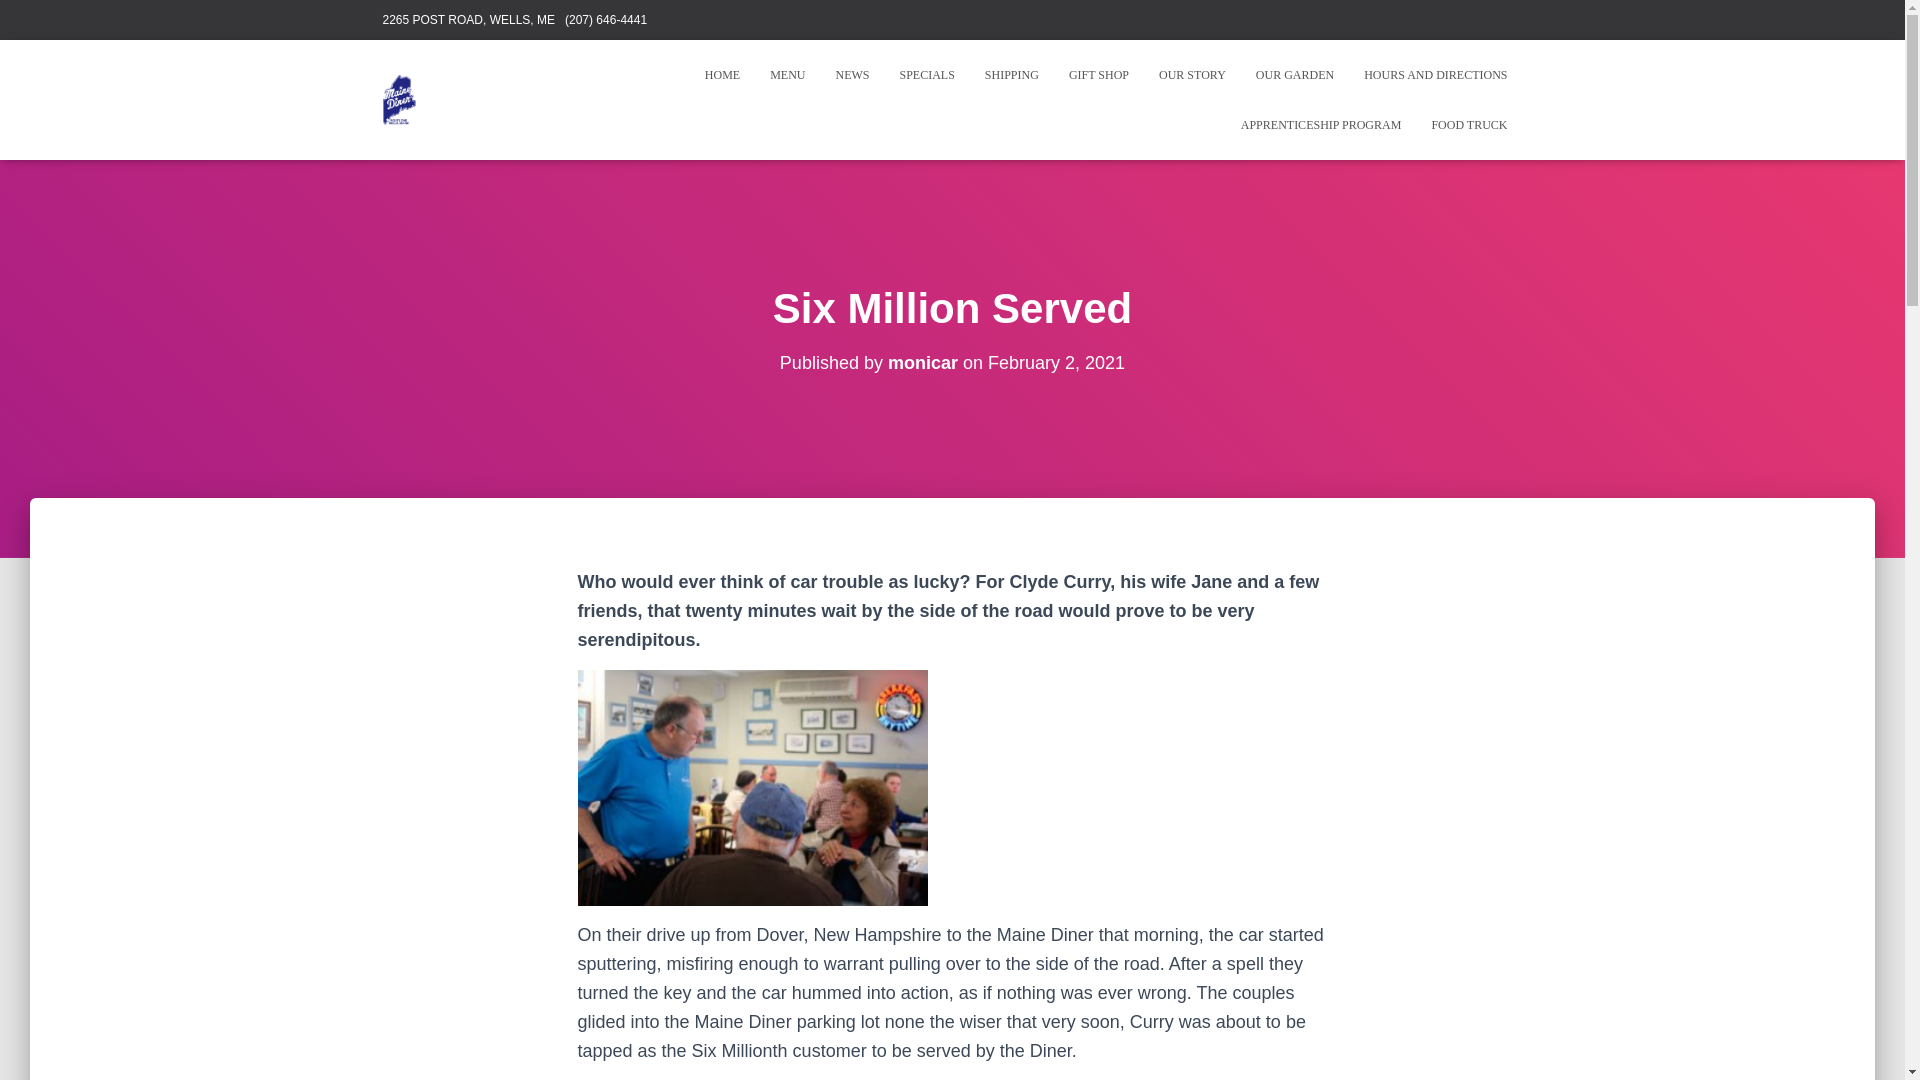 Image resolution: width=1920 pixels, height=1080 pixels. I want to click on monicar, so click(922, 362).